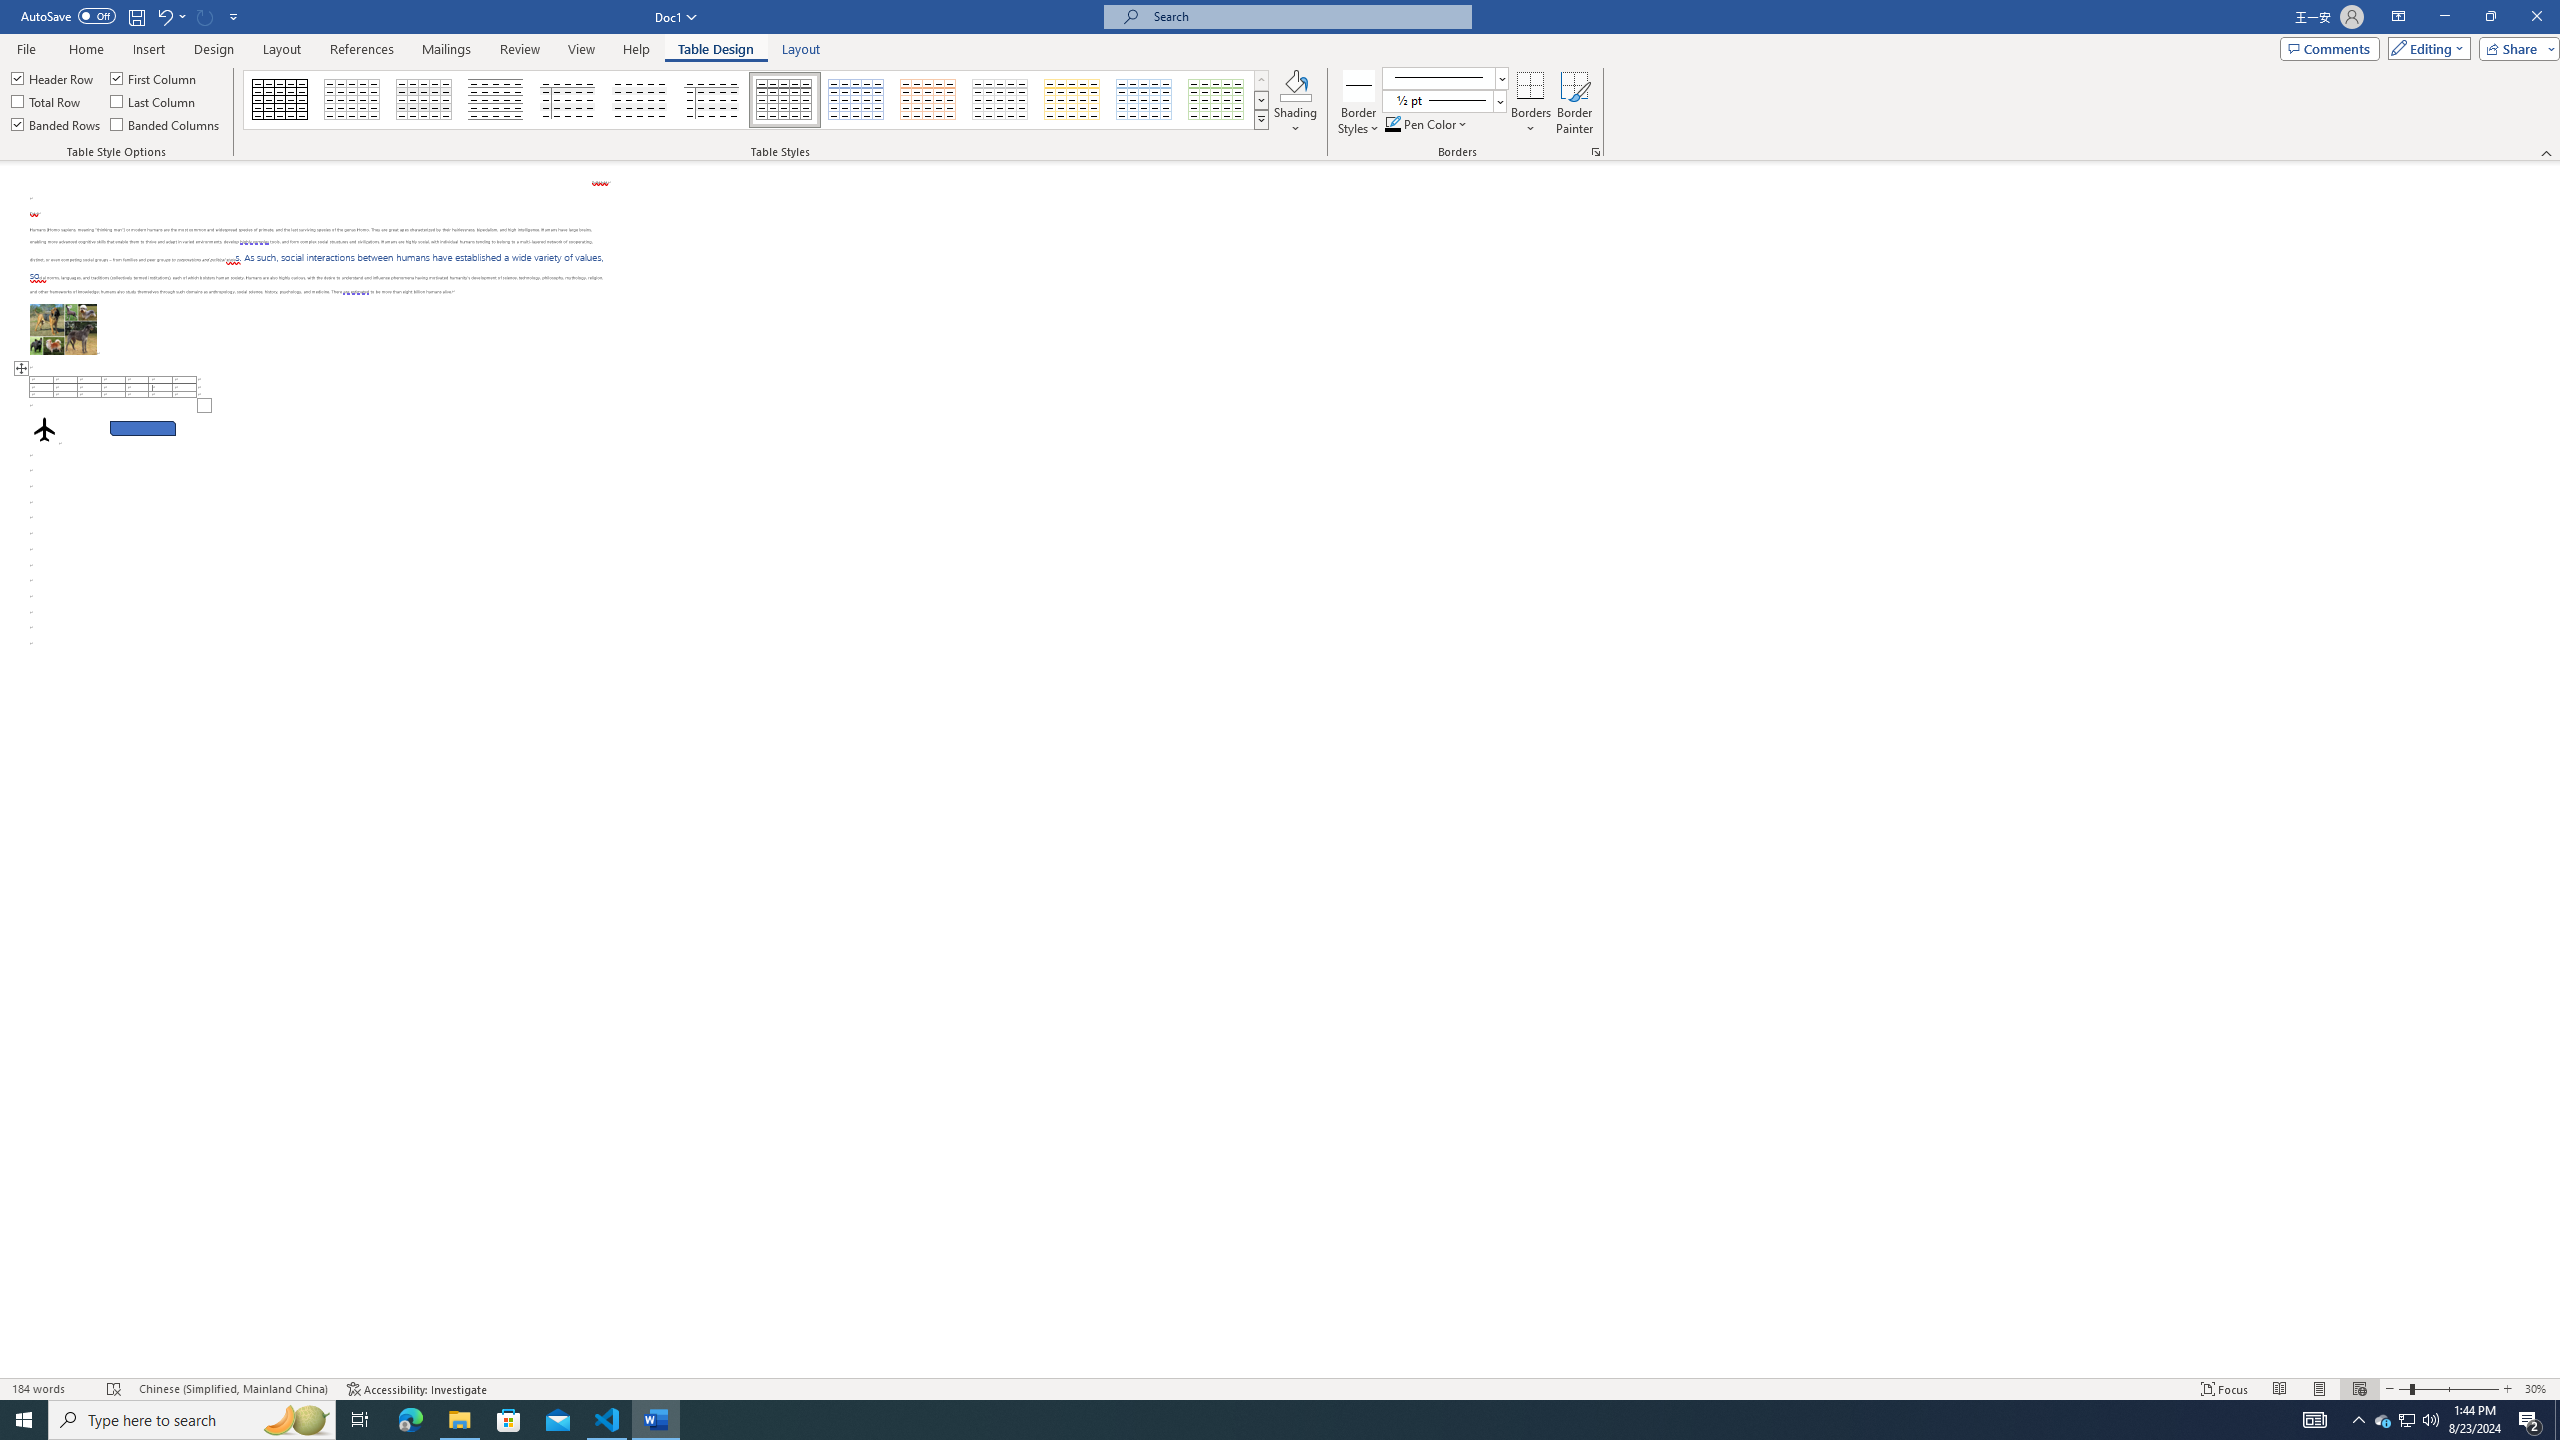  I want to click on Accessibility Checker Accessibility: Investigate, so click(416, 1389).